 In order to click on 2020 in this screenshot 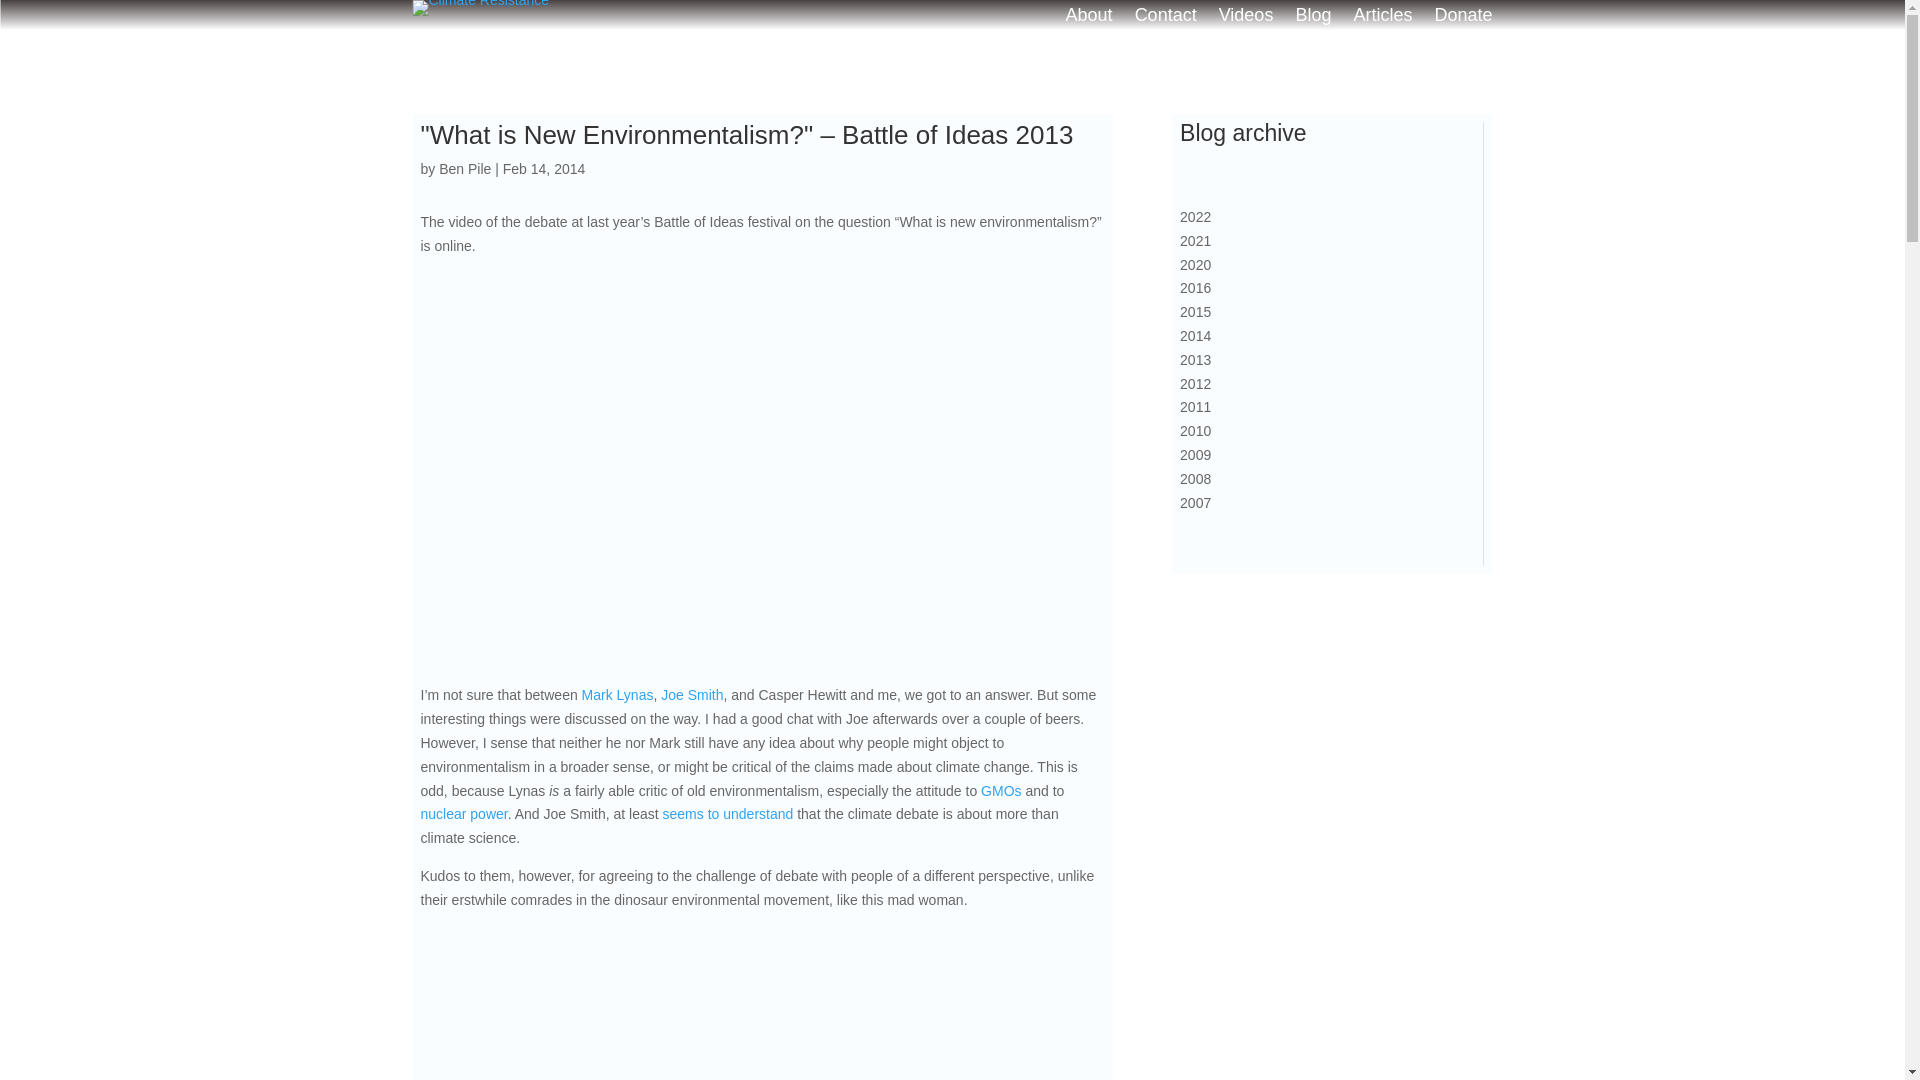, I will do `click(1316, 277)`.